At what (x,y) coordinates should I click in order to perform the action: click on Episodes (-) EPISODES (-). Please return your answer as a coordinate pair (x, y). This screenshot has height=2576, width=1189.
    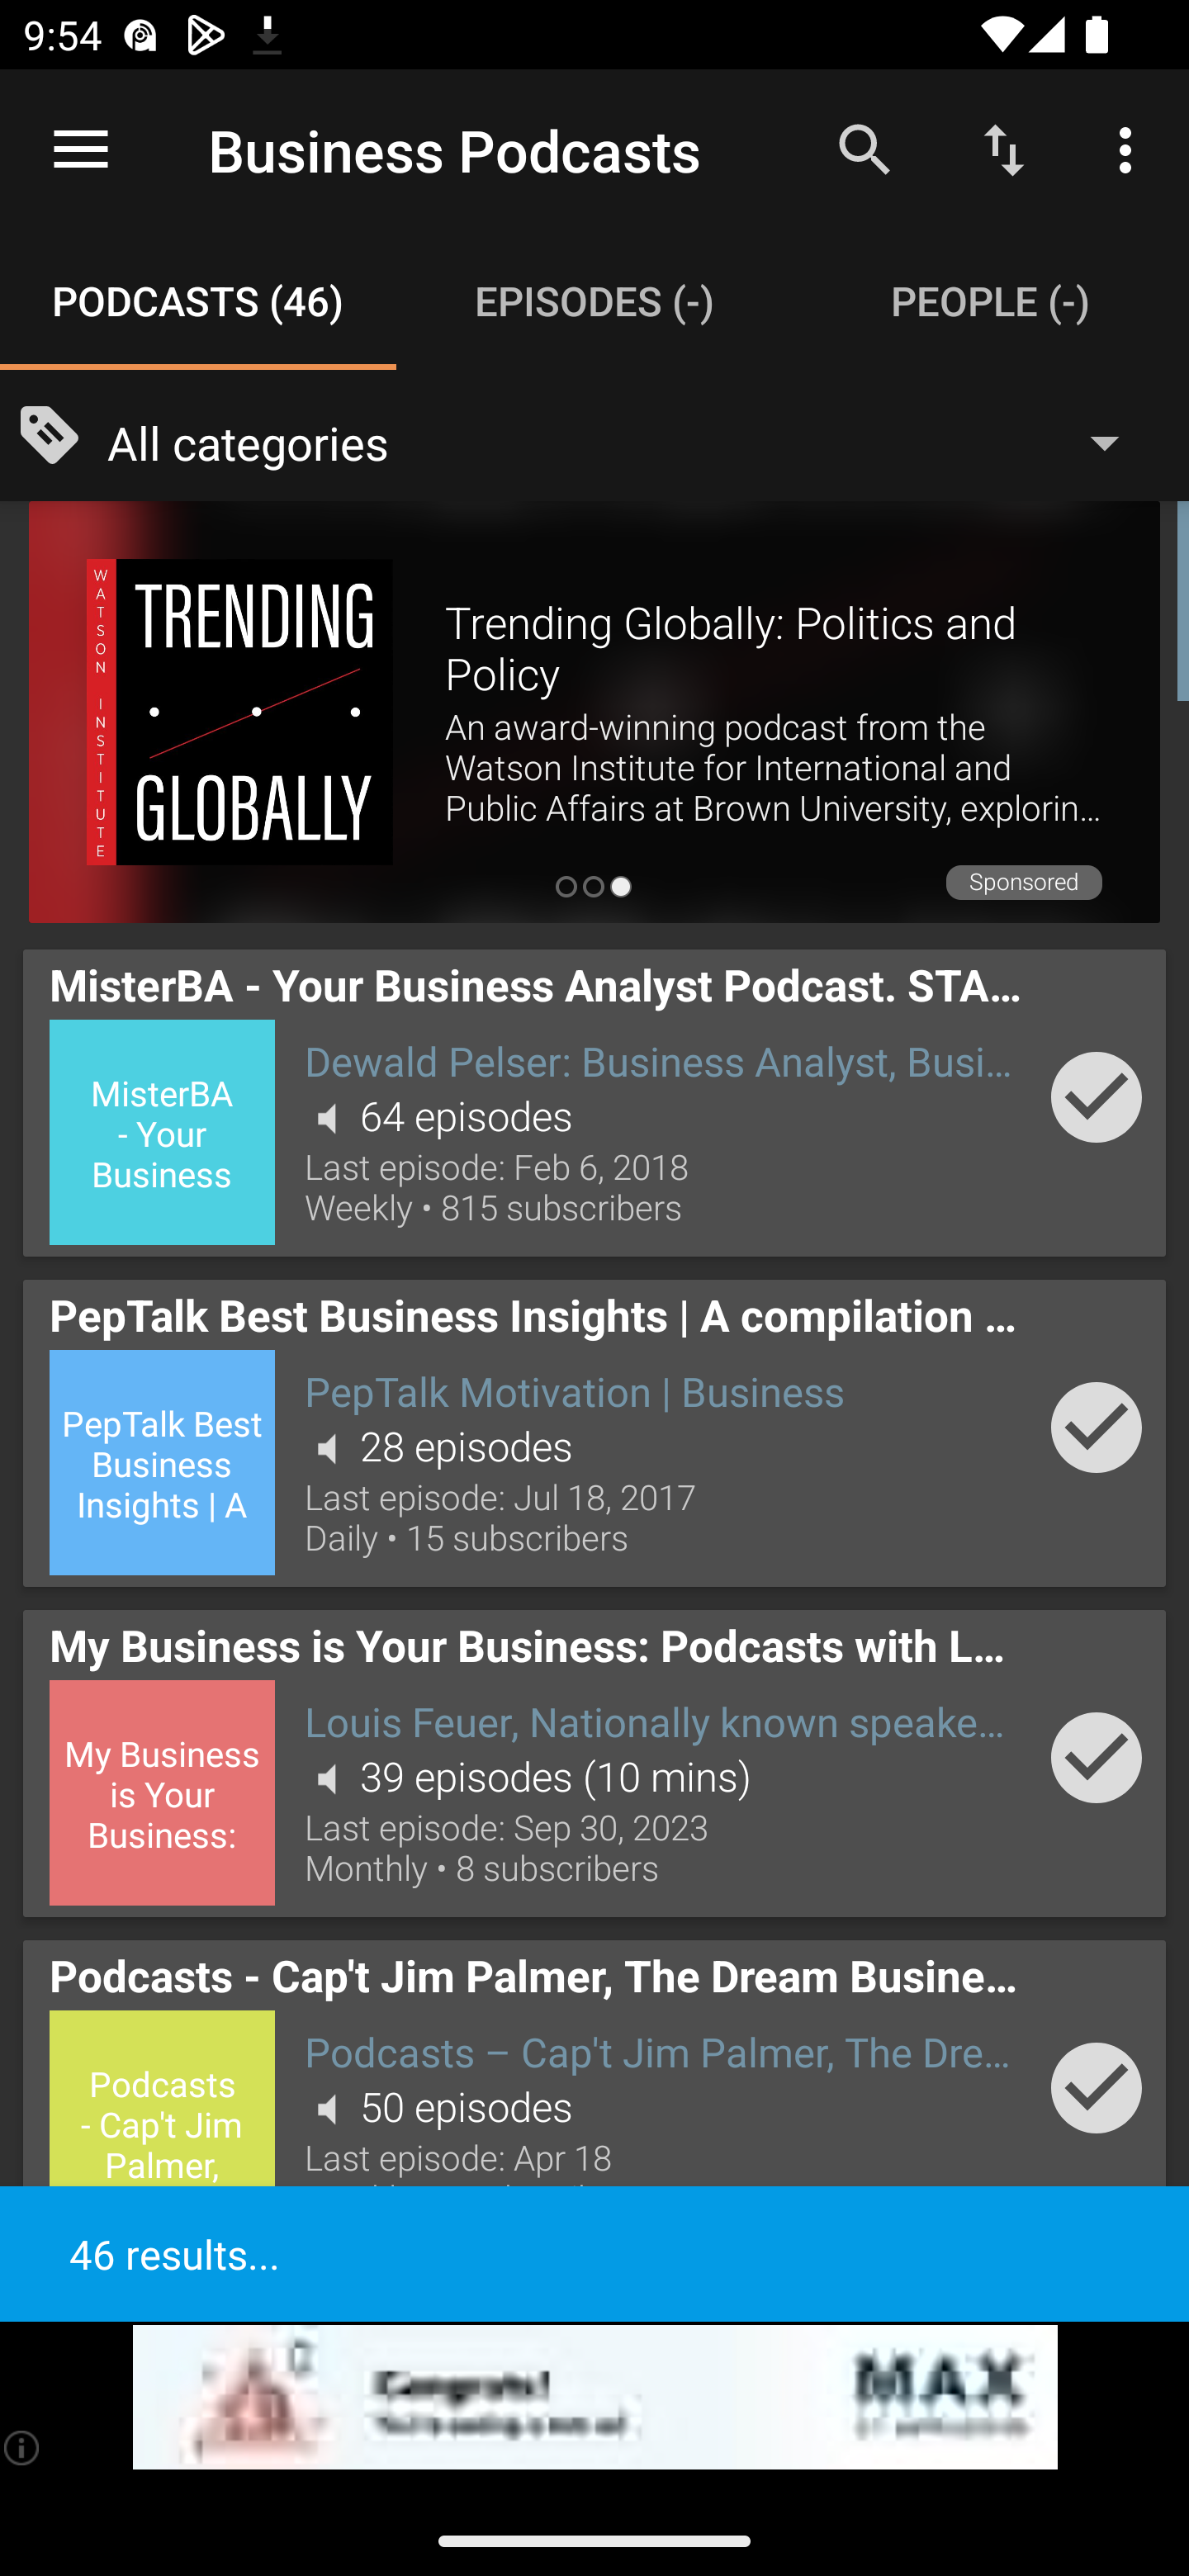
    Looking at the image, I should click on (594, 301).